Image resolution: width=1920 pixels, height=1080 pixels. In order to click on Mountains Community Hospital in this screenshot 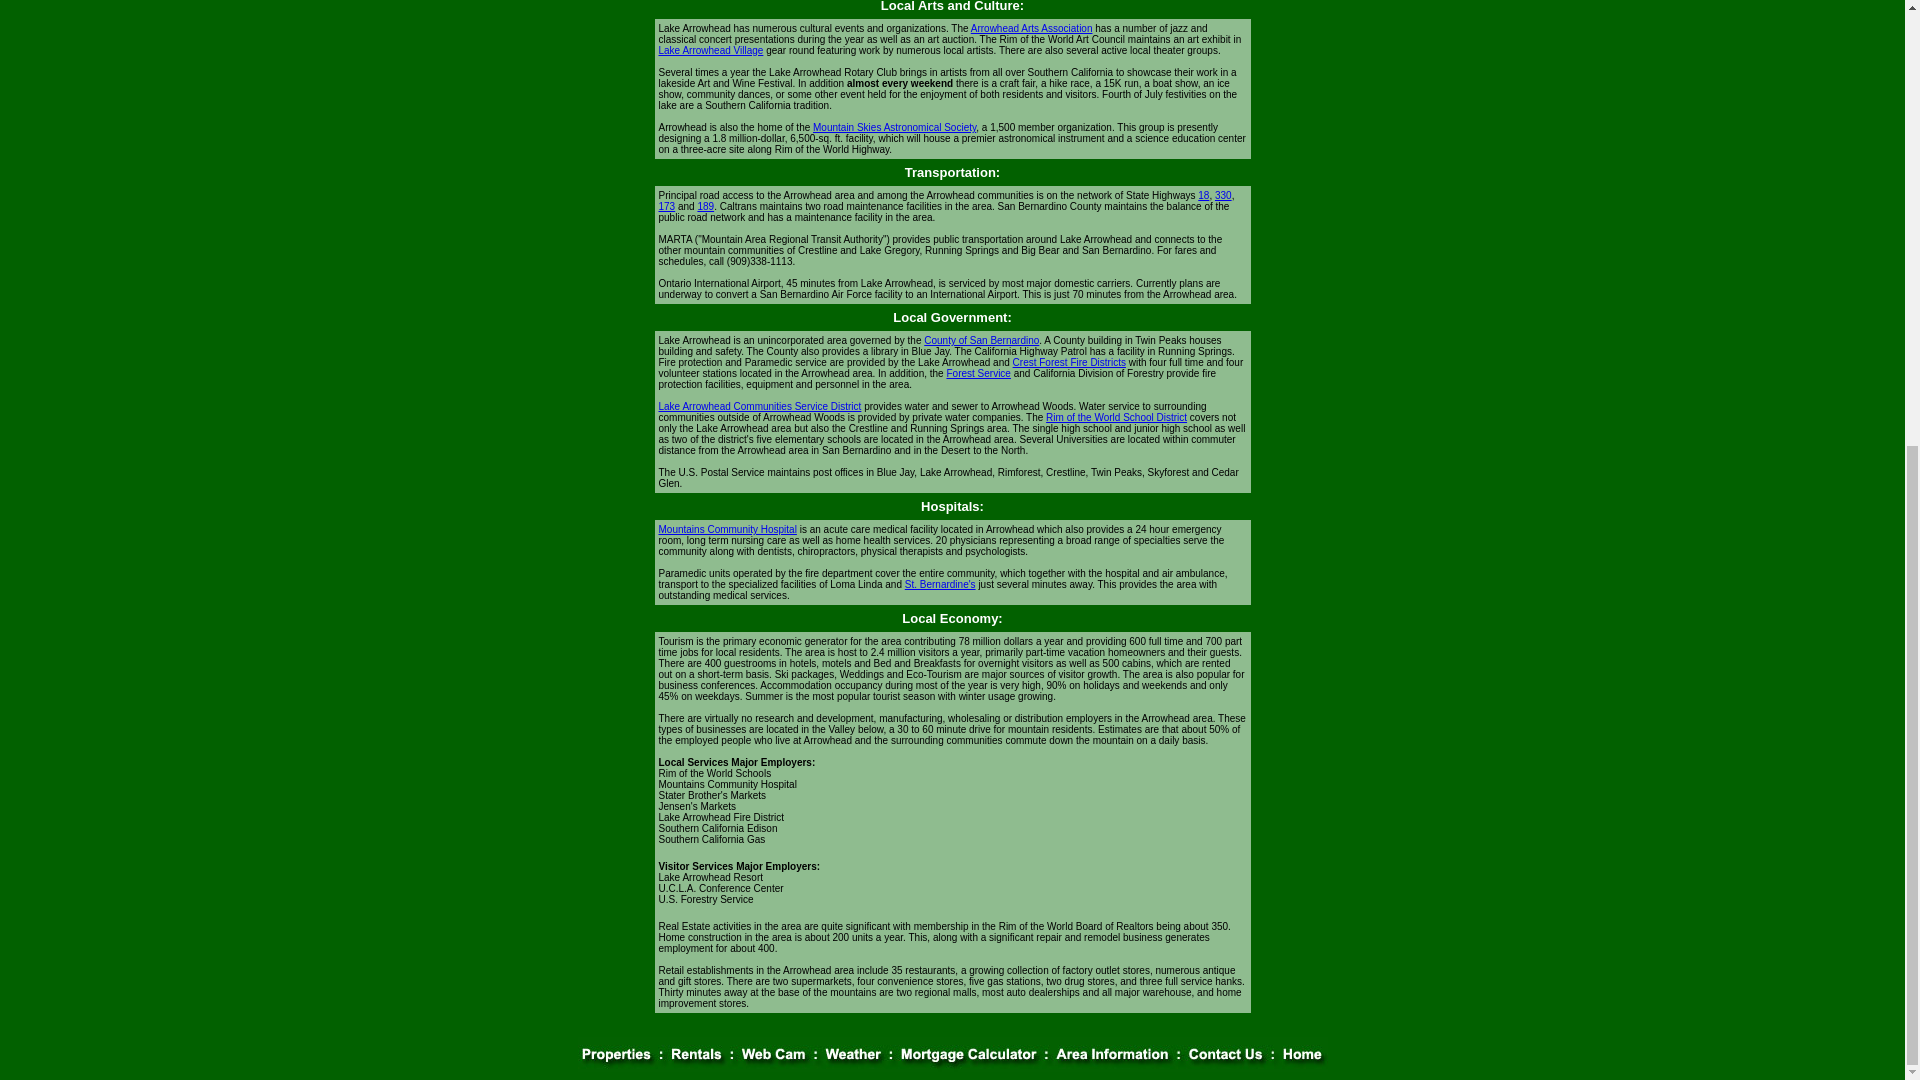, I will do `click(727, 528)`.